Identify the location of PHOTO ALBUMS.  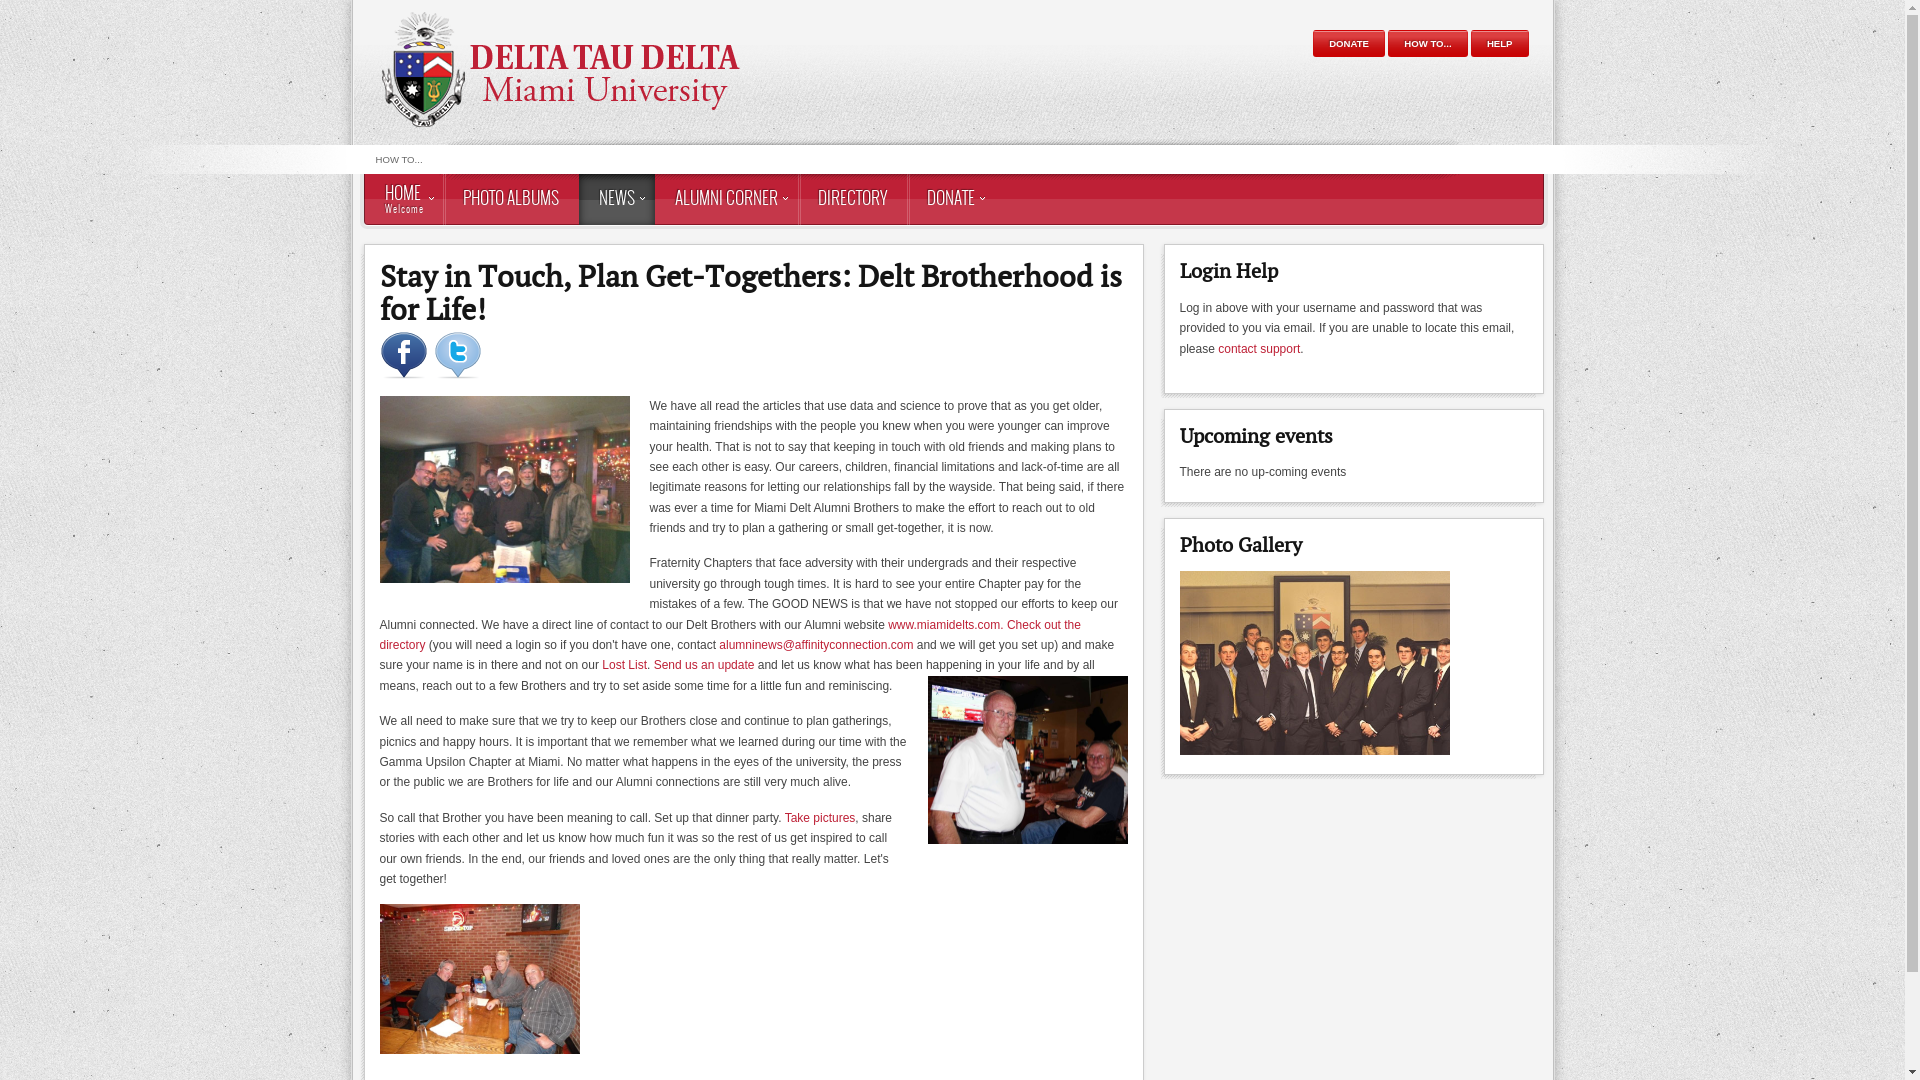
(510, 200).